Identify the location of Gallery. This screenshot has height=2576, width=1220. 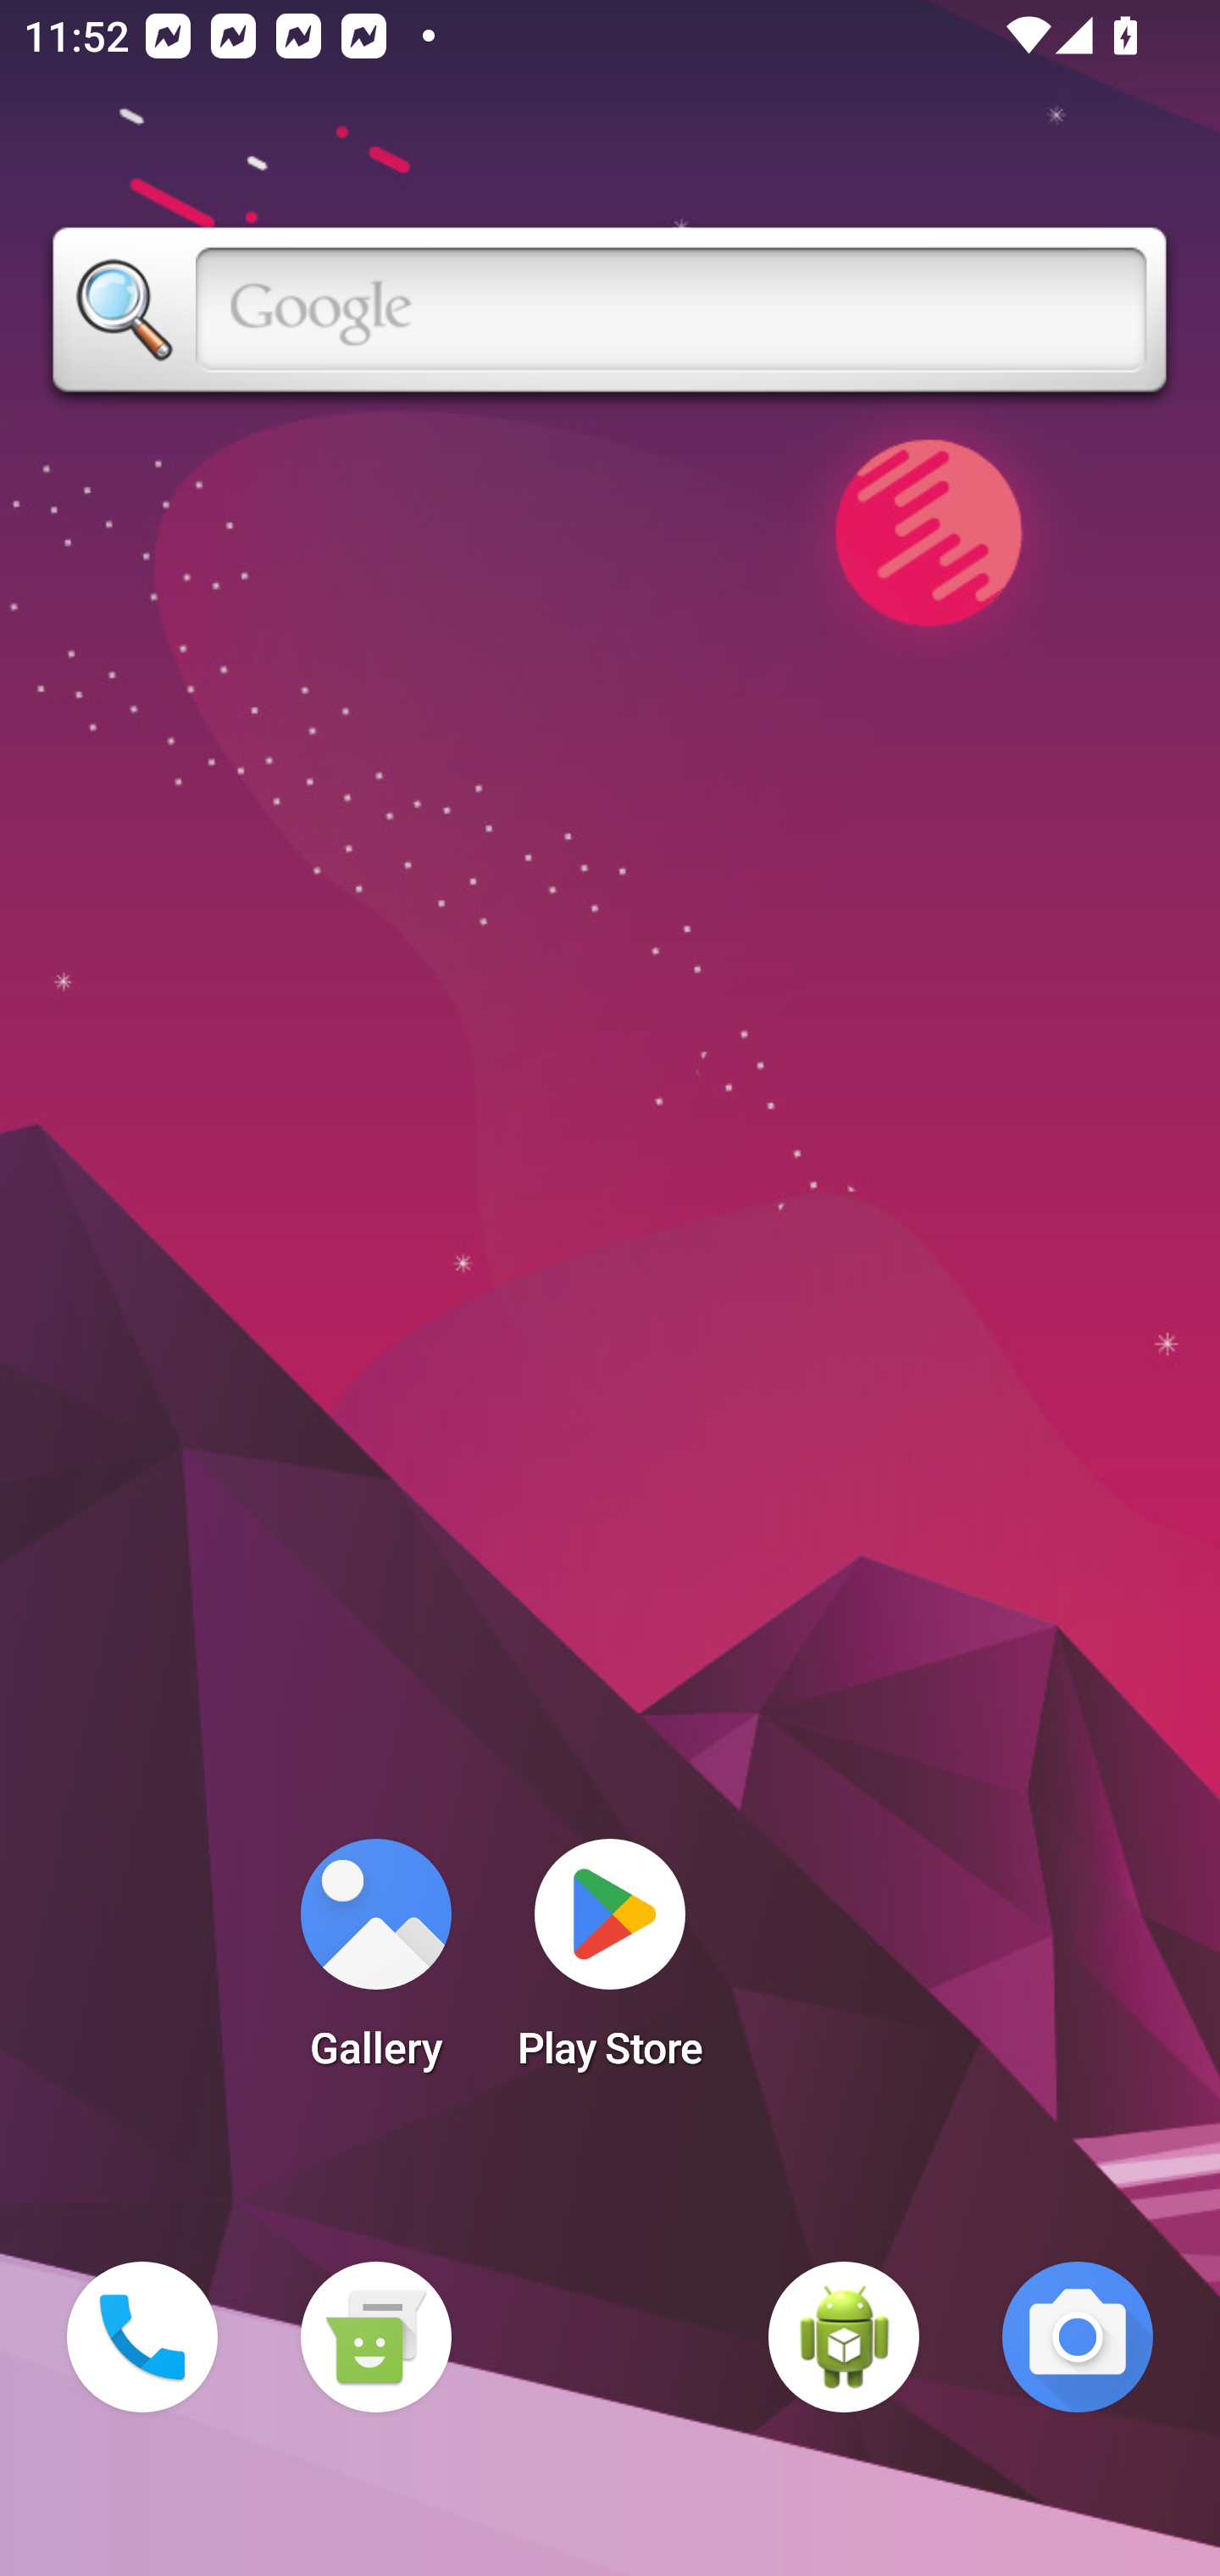
(375, 1964).